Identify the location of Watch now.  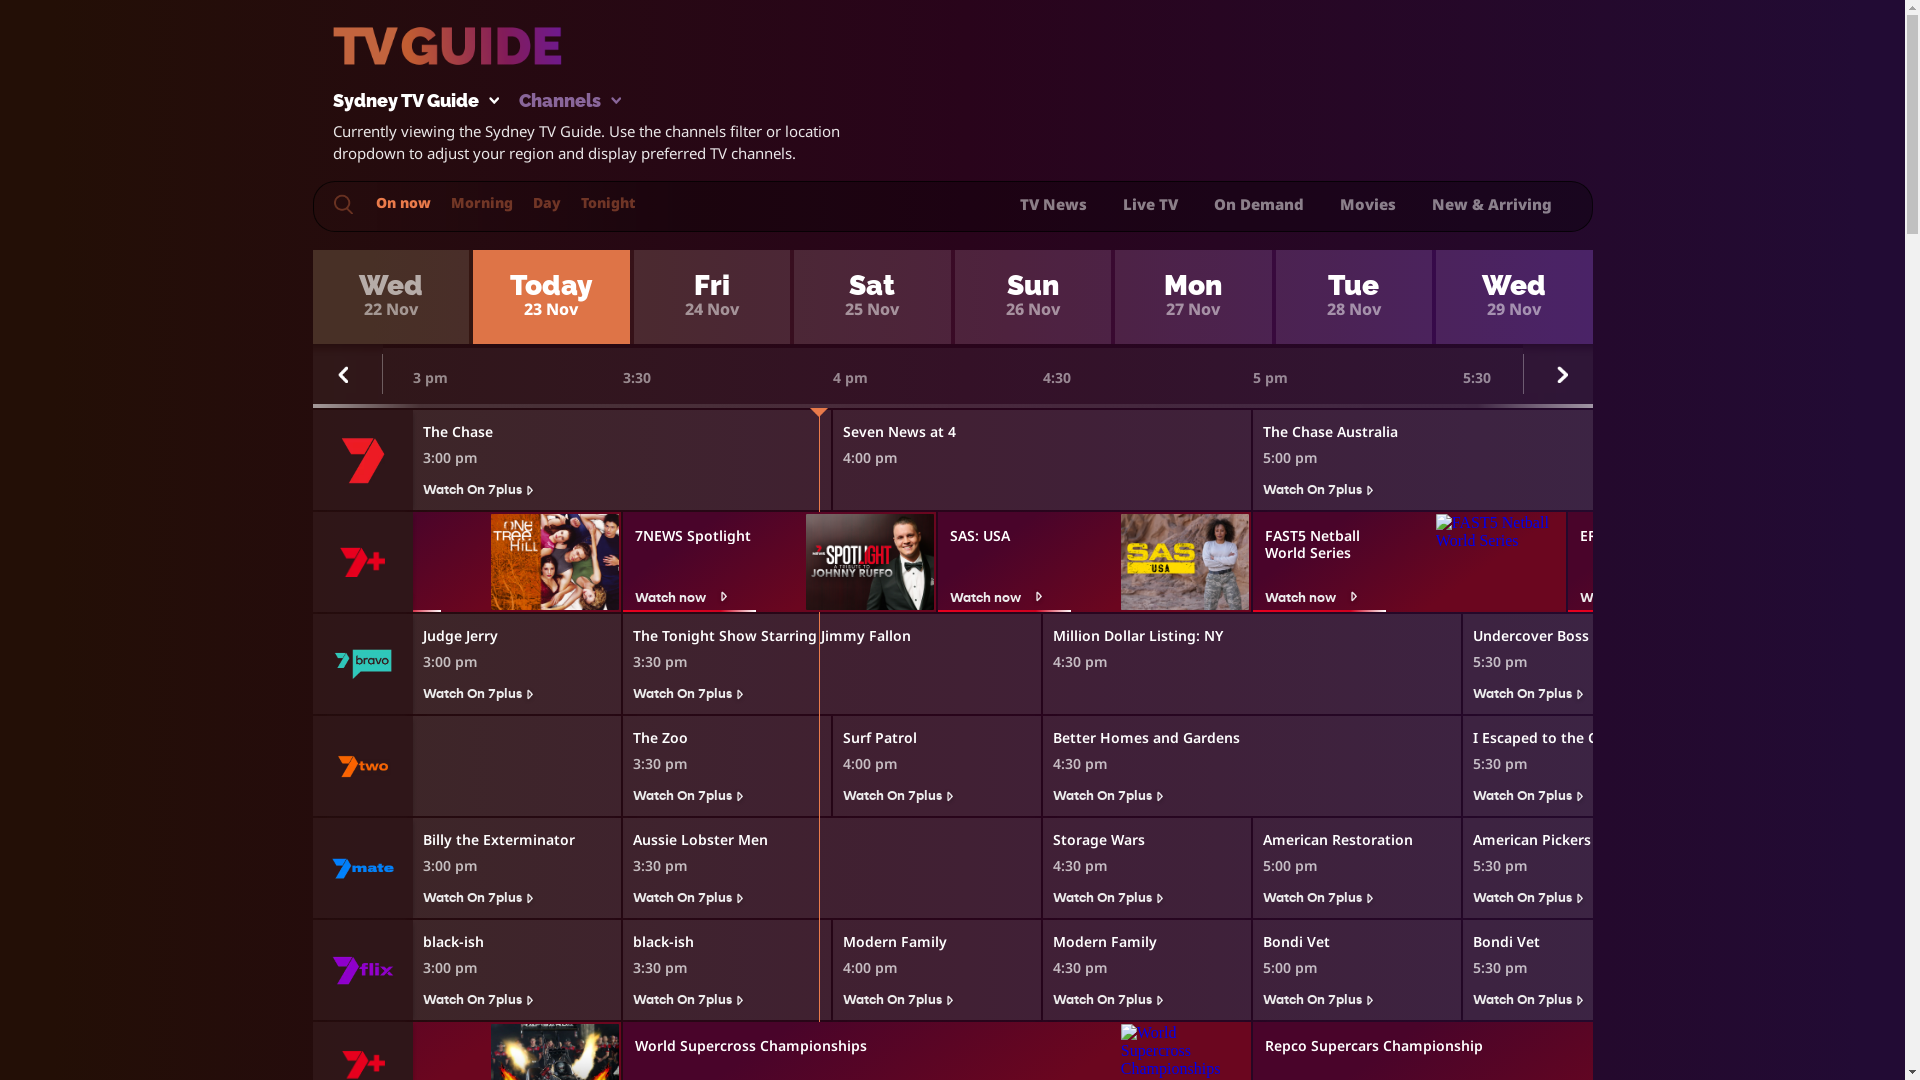
(1008, 597).